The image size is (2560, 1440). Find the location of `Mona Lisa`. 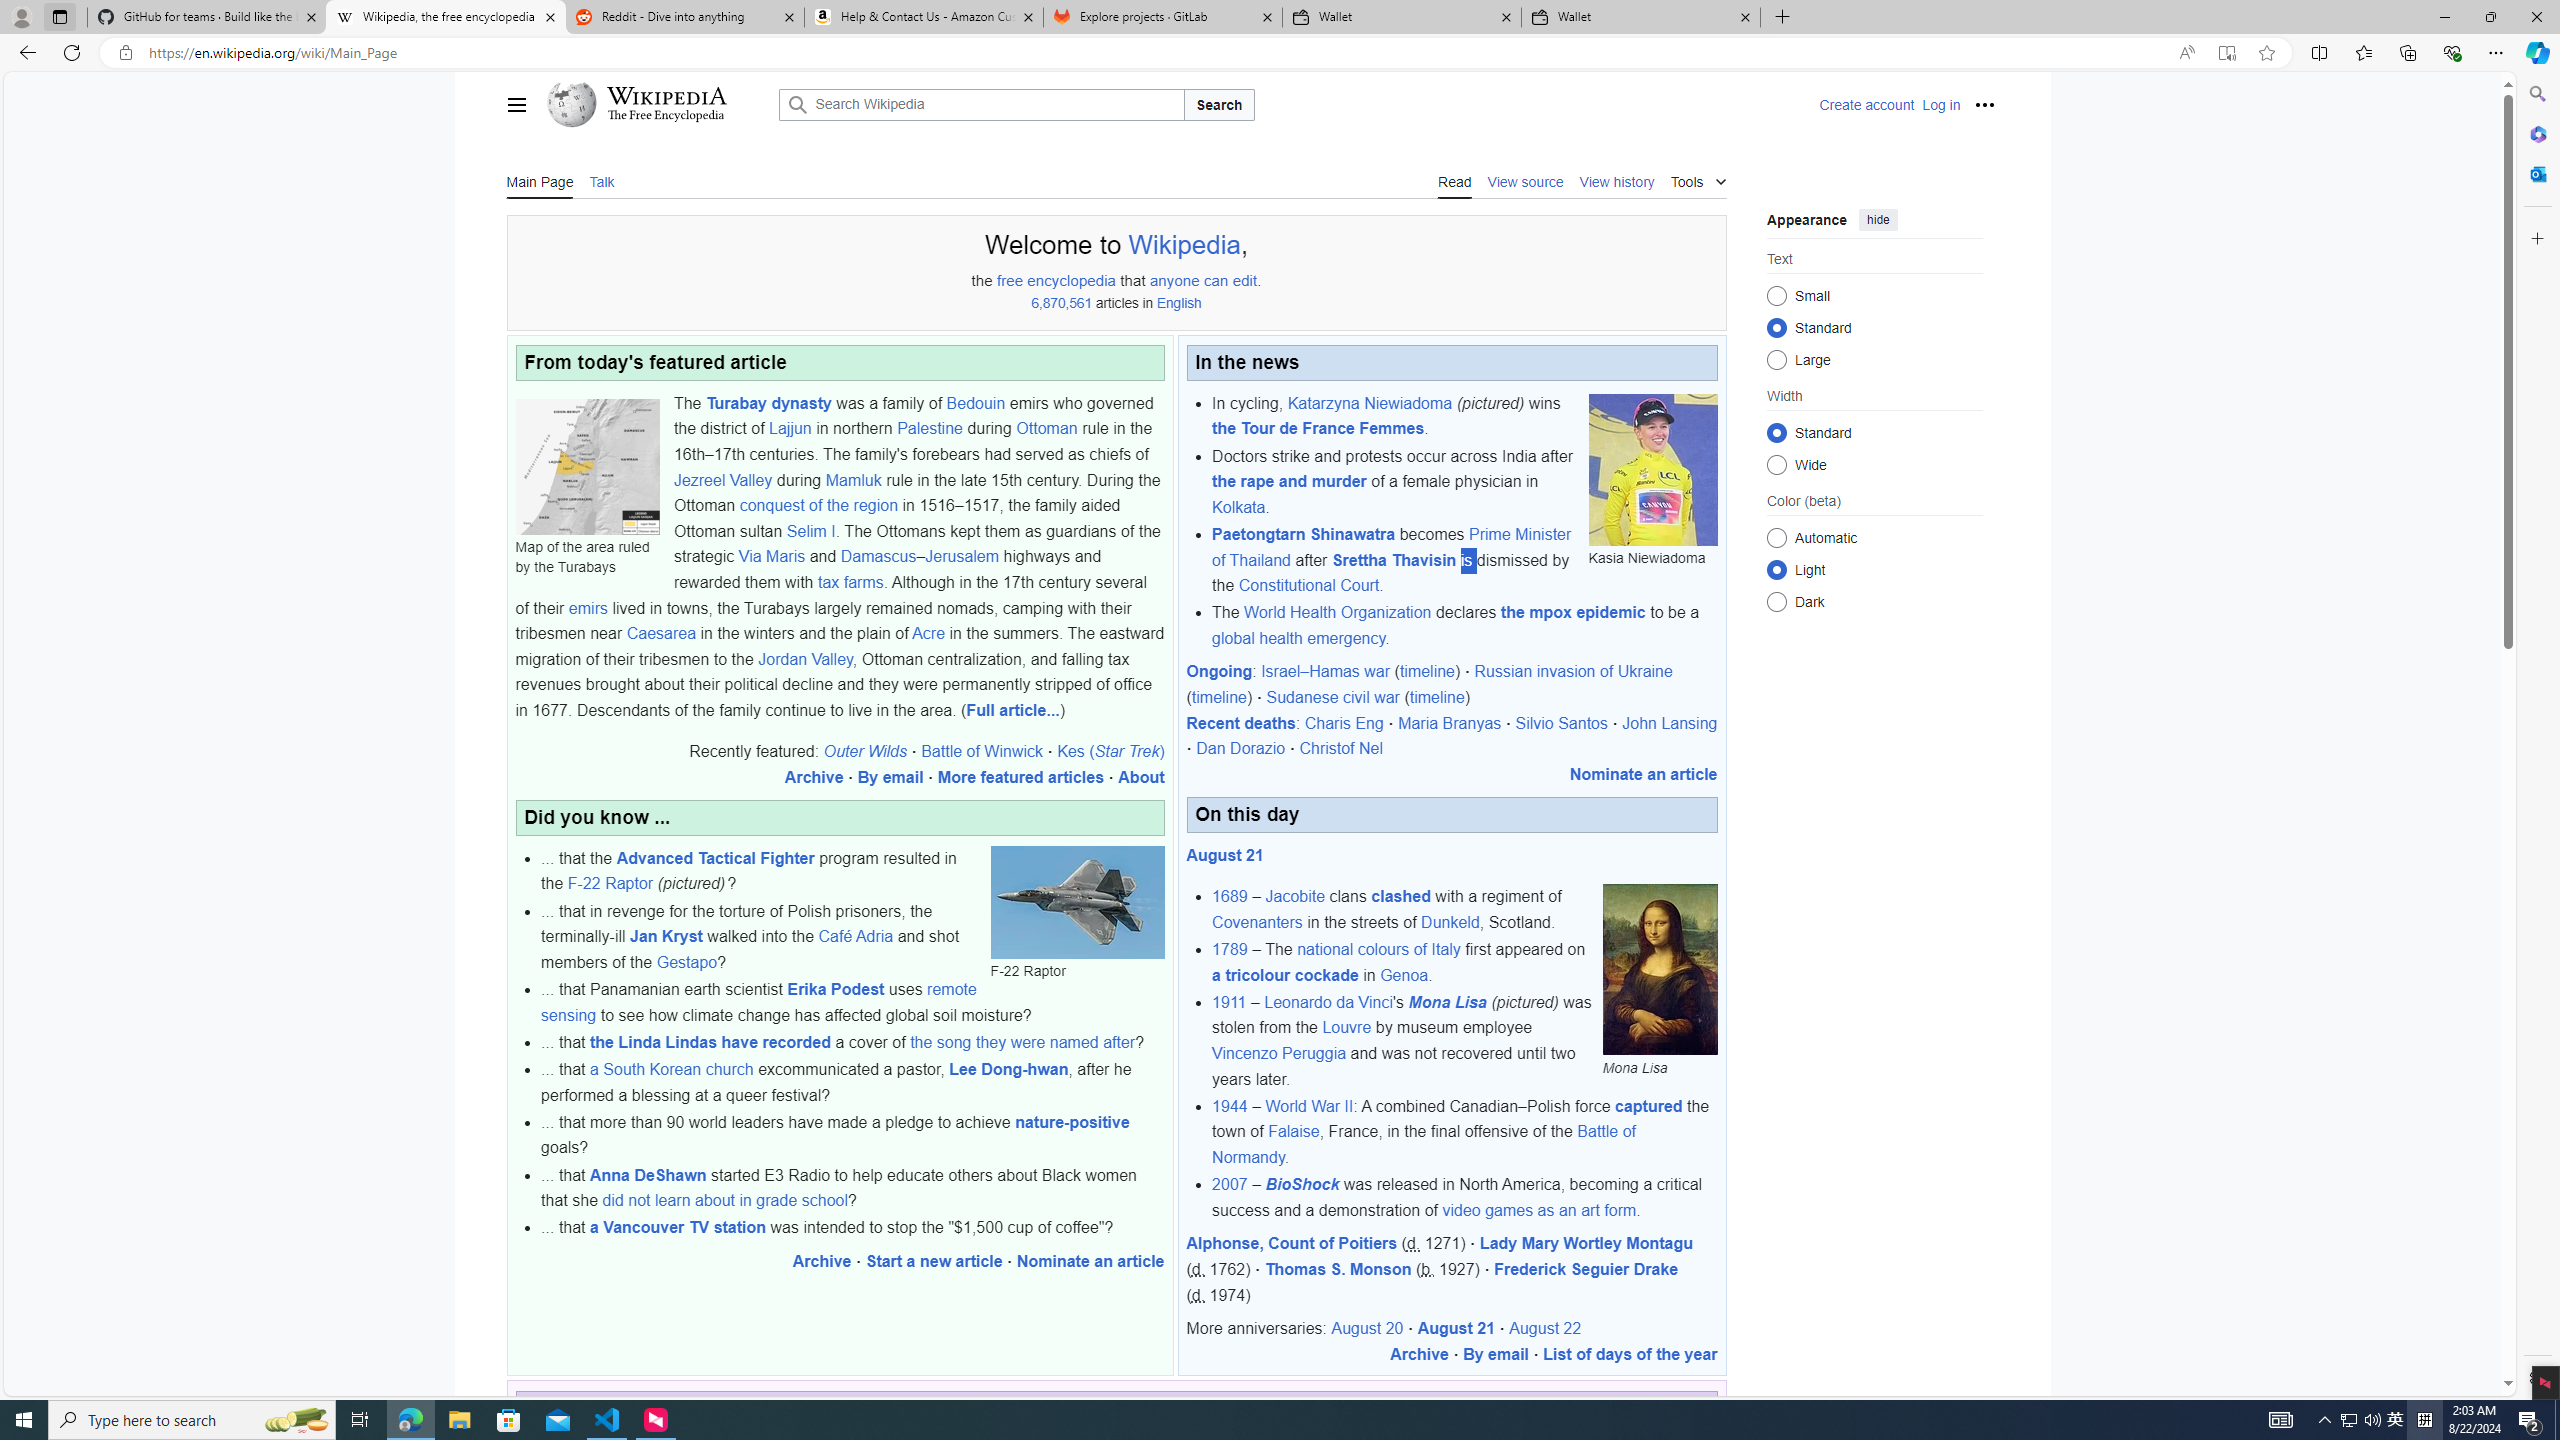

Mona Lisa is located at coordinates (1448, 1002).